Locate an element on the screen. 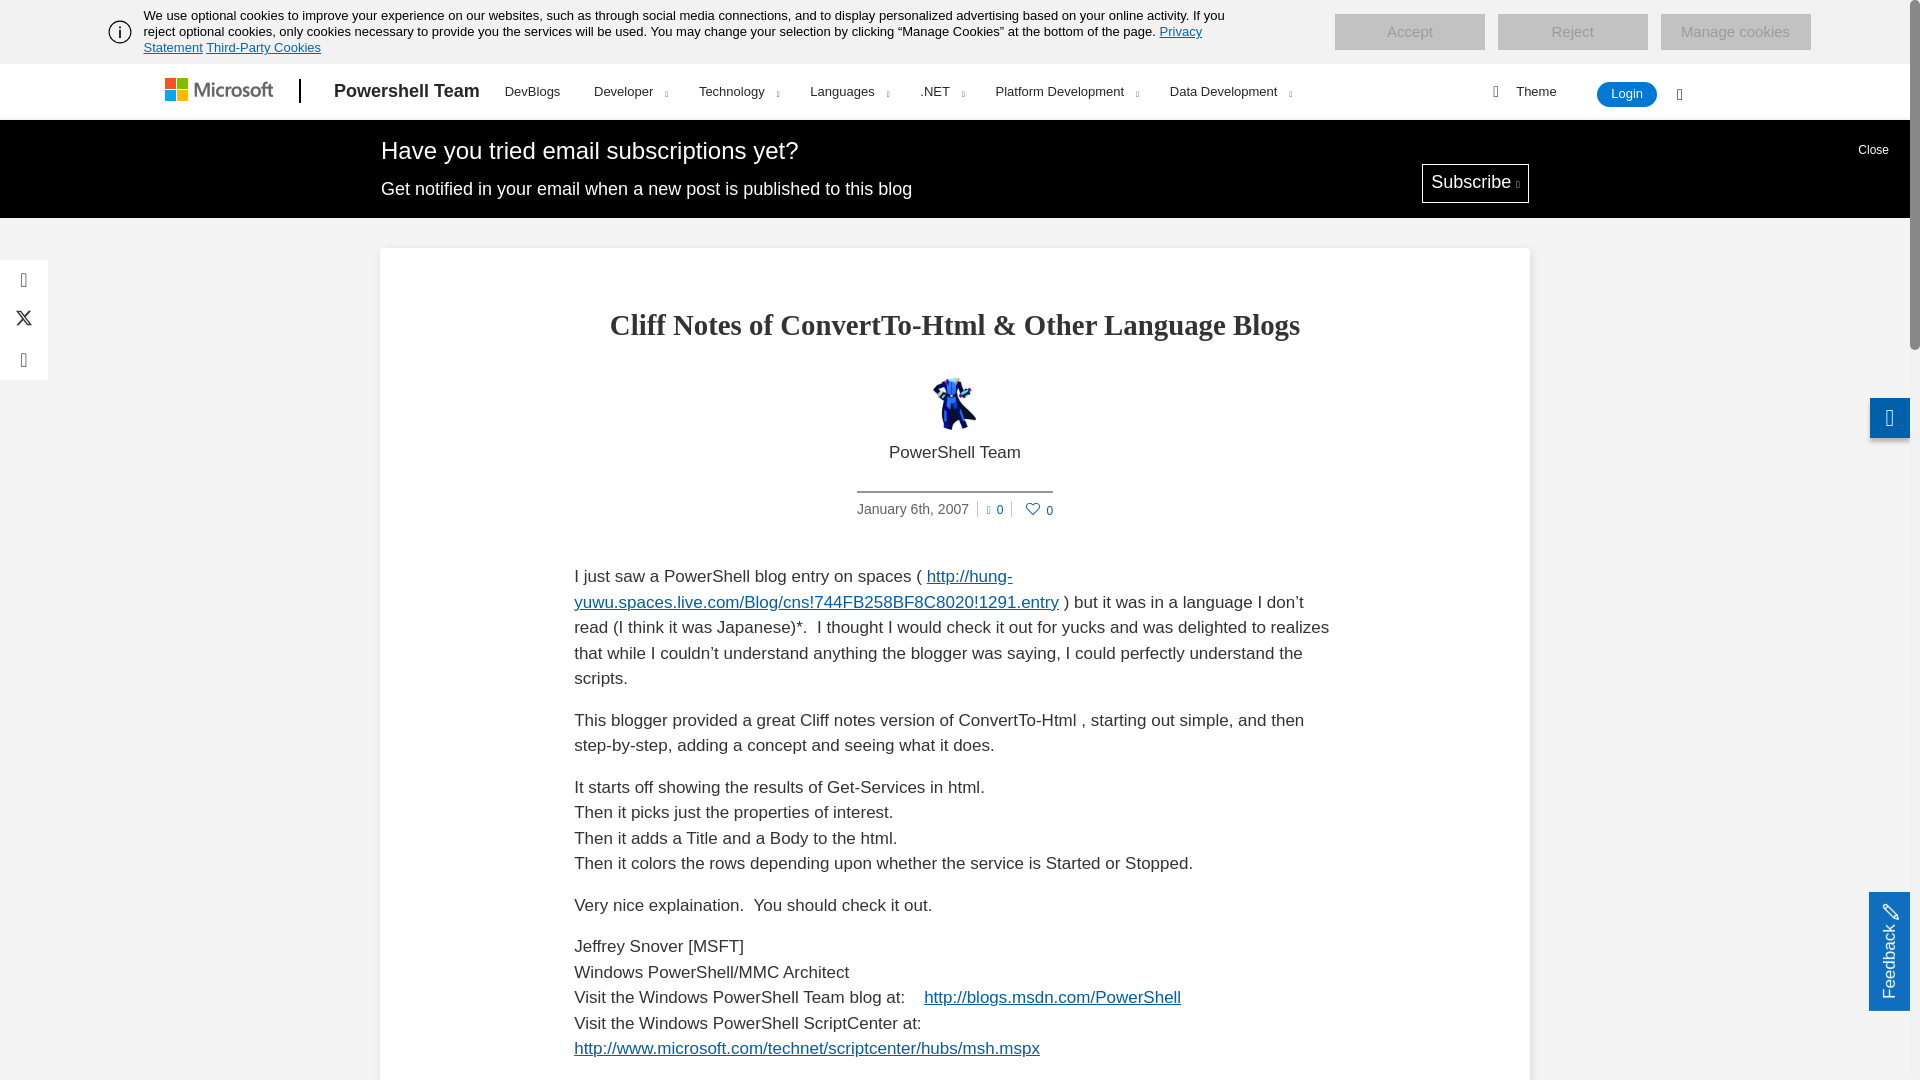  Share on Facebook is located at coordinates (24, 280).